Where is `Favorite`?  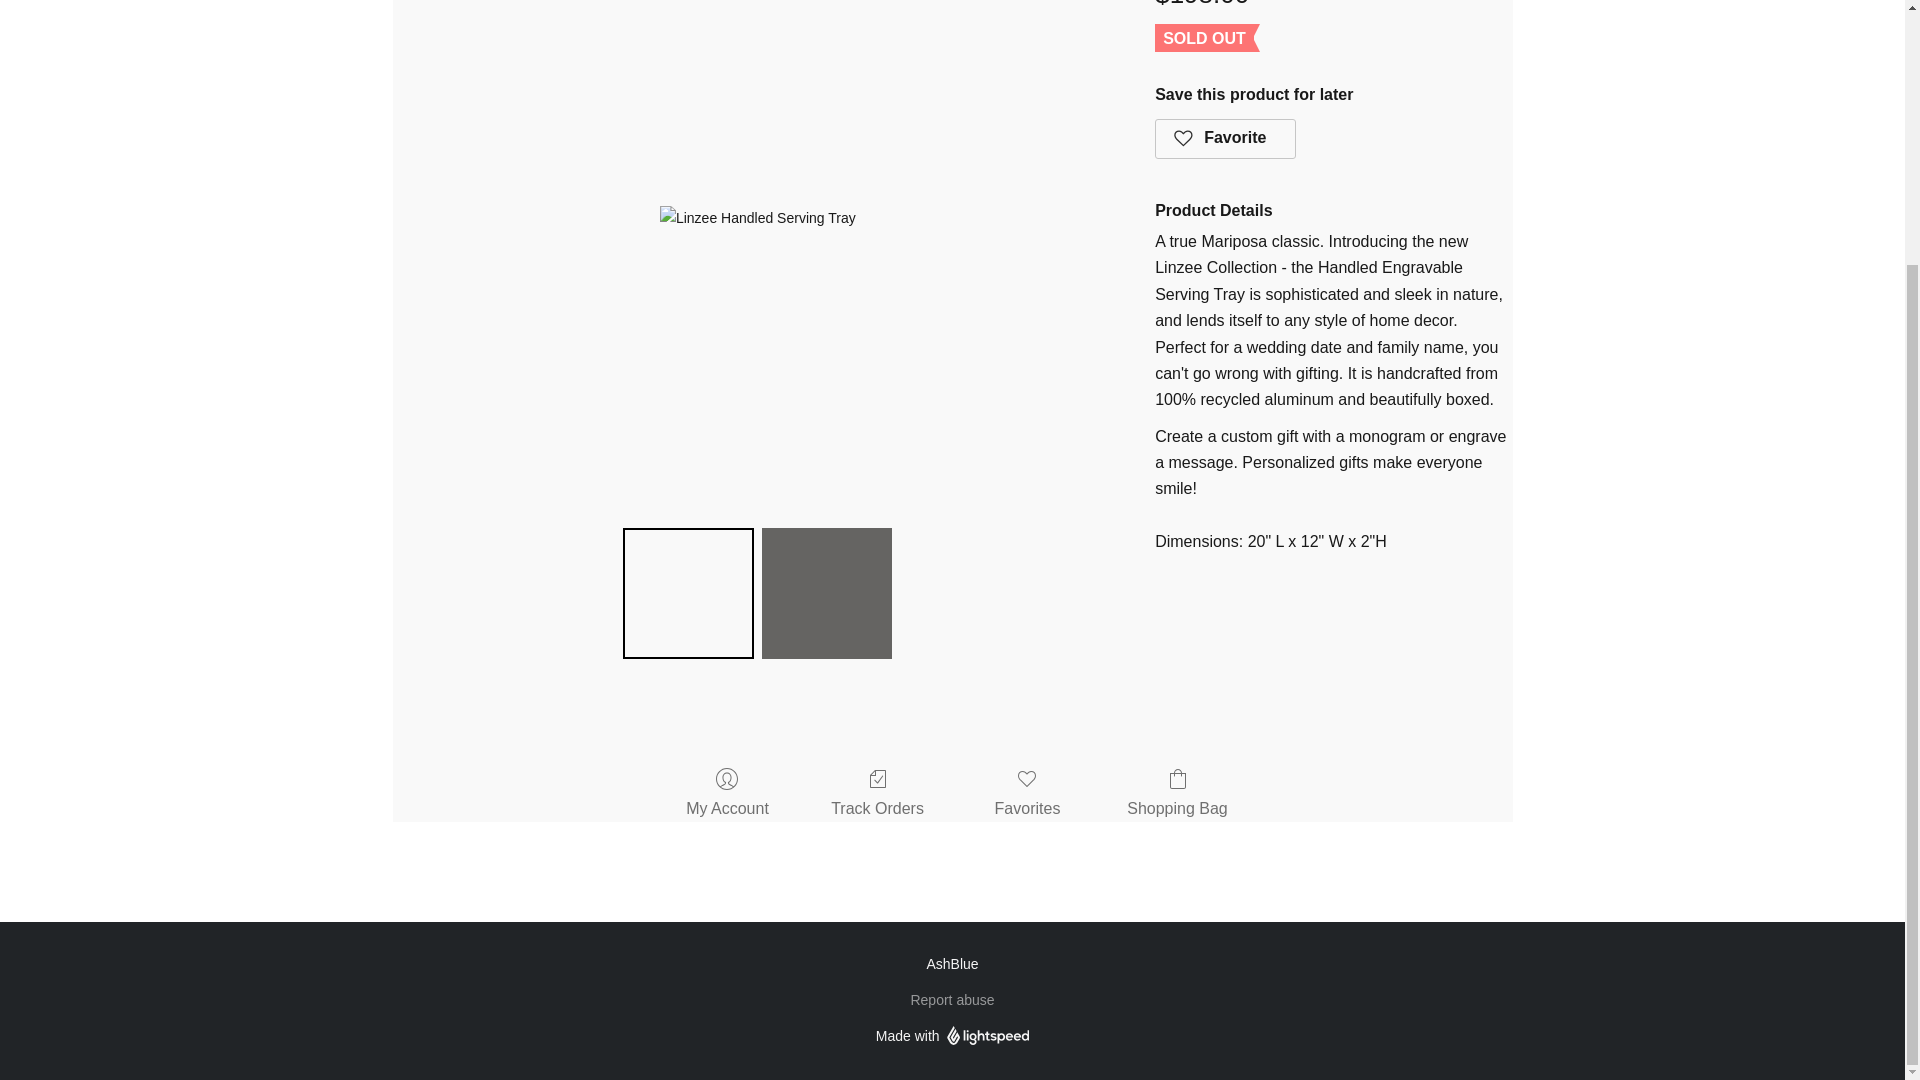
Favorite is located at coordinates (1226, 138).